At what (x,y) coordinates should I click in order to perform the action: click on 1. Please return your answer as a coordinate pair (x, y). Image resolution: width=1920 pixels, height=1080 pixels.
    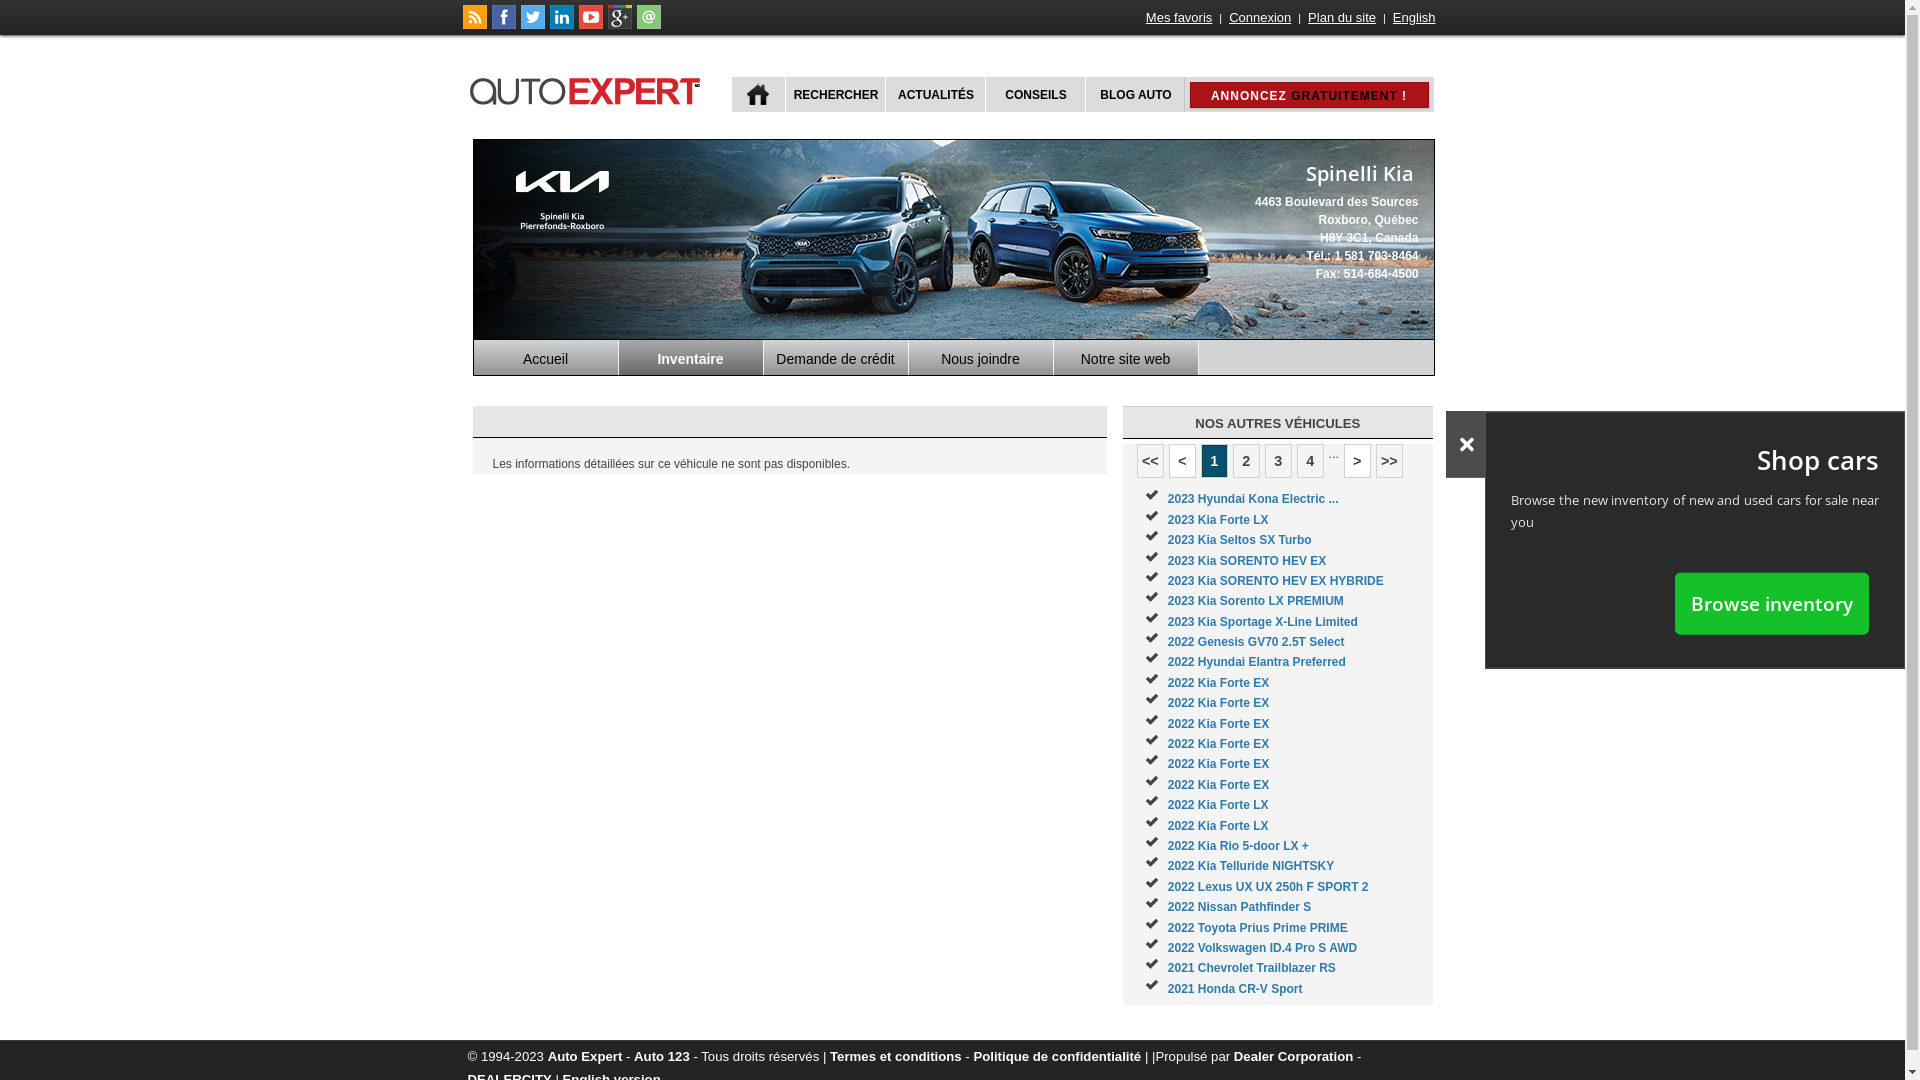
    Looking at the image, I should click on (1214, 461).